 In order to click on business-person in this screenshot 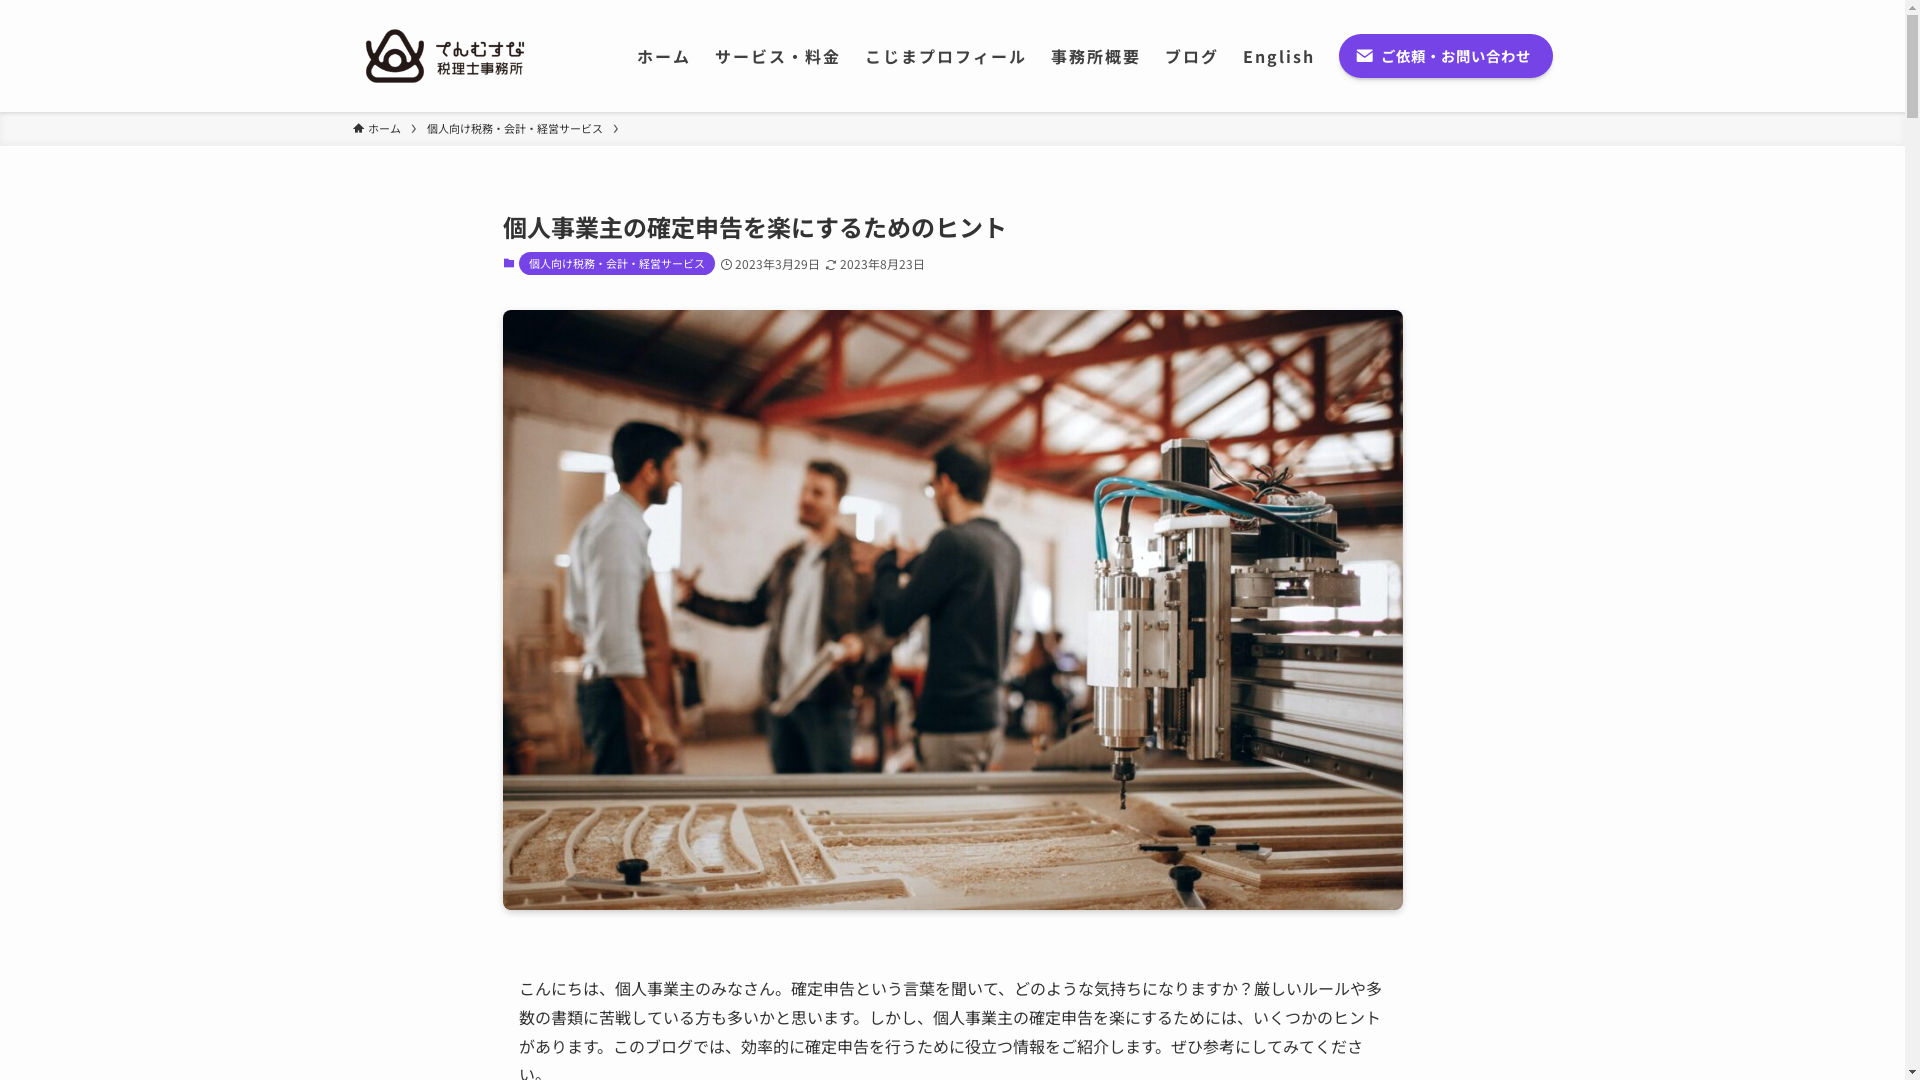, I will do `click(952, 610)`.